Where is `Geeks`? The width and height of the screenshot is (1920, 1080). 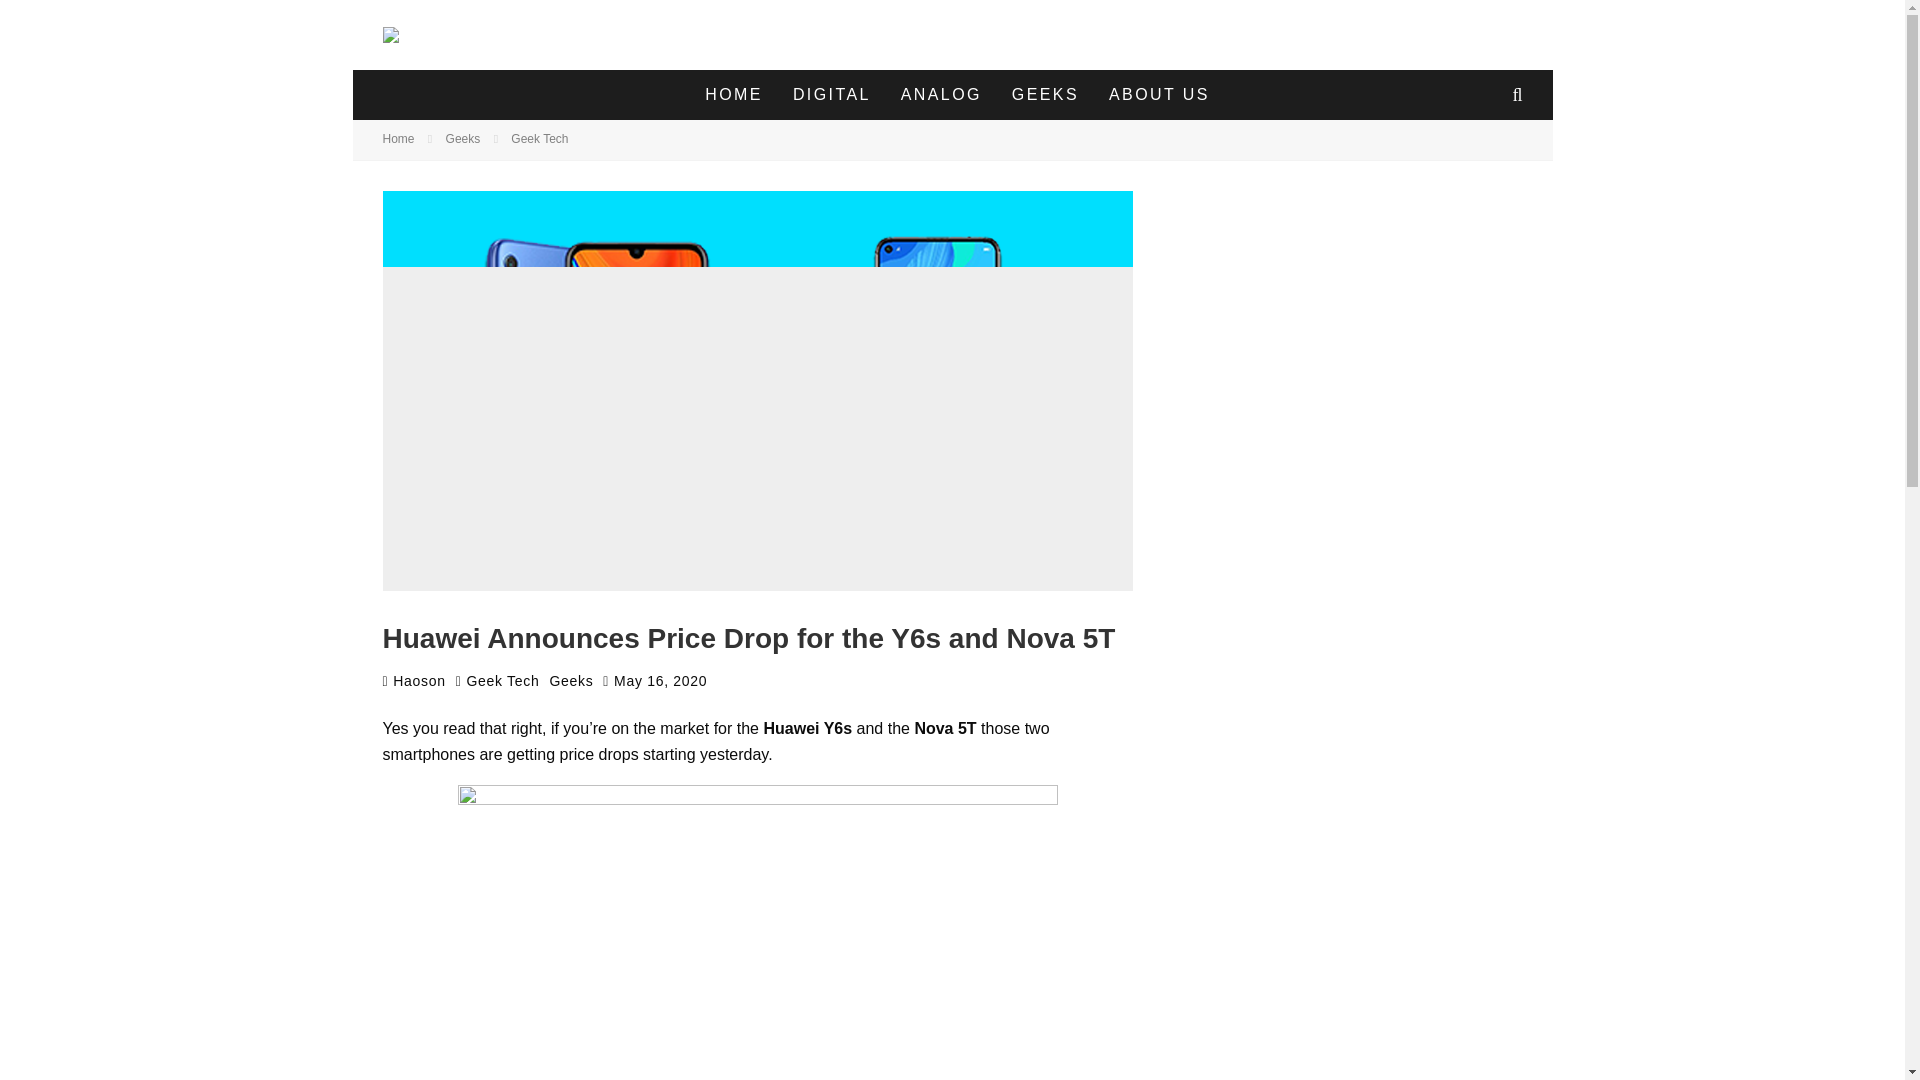
Geeks is located at coordinates (571, 680).